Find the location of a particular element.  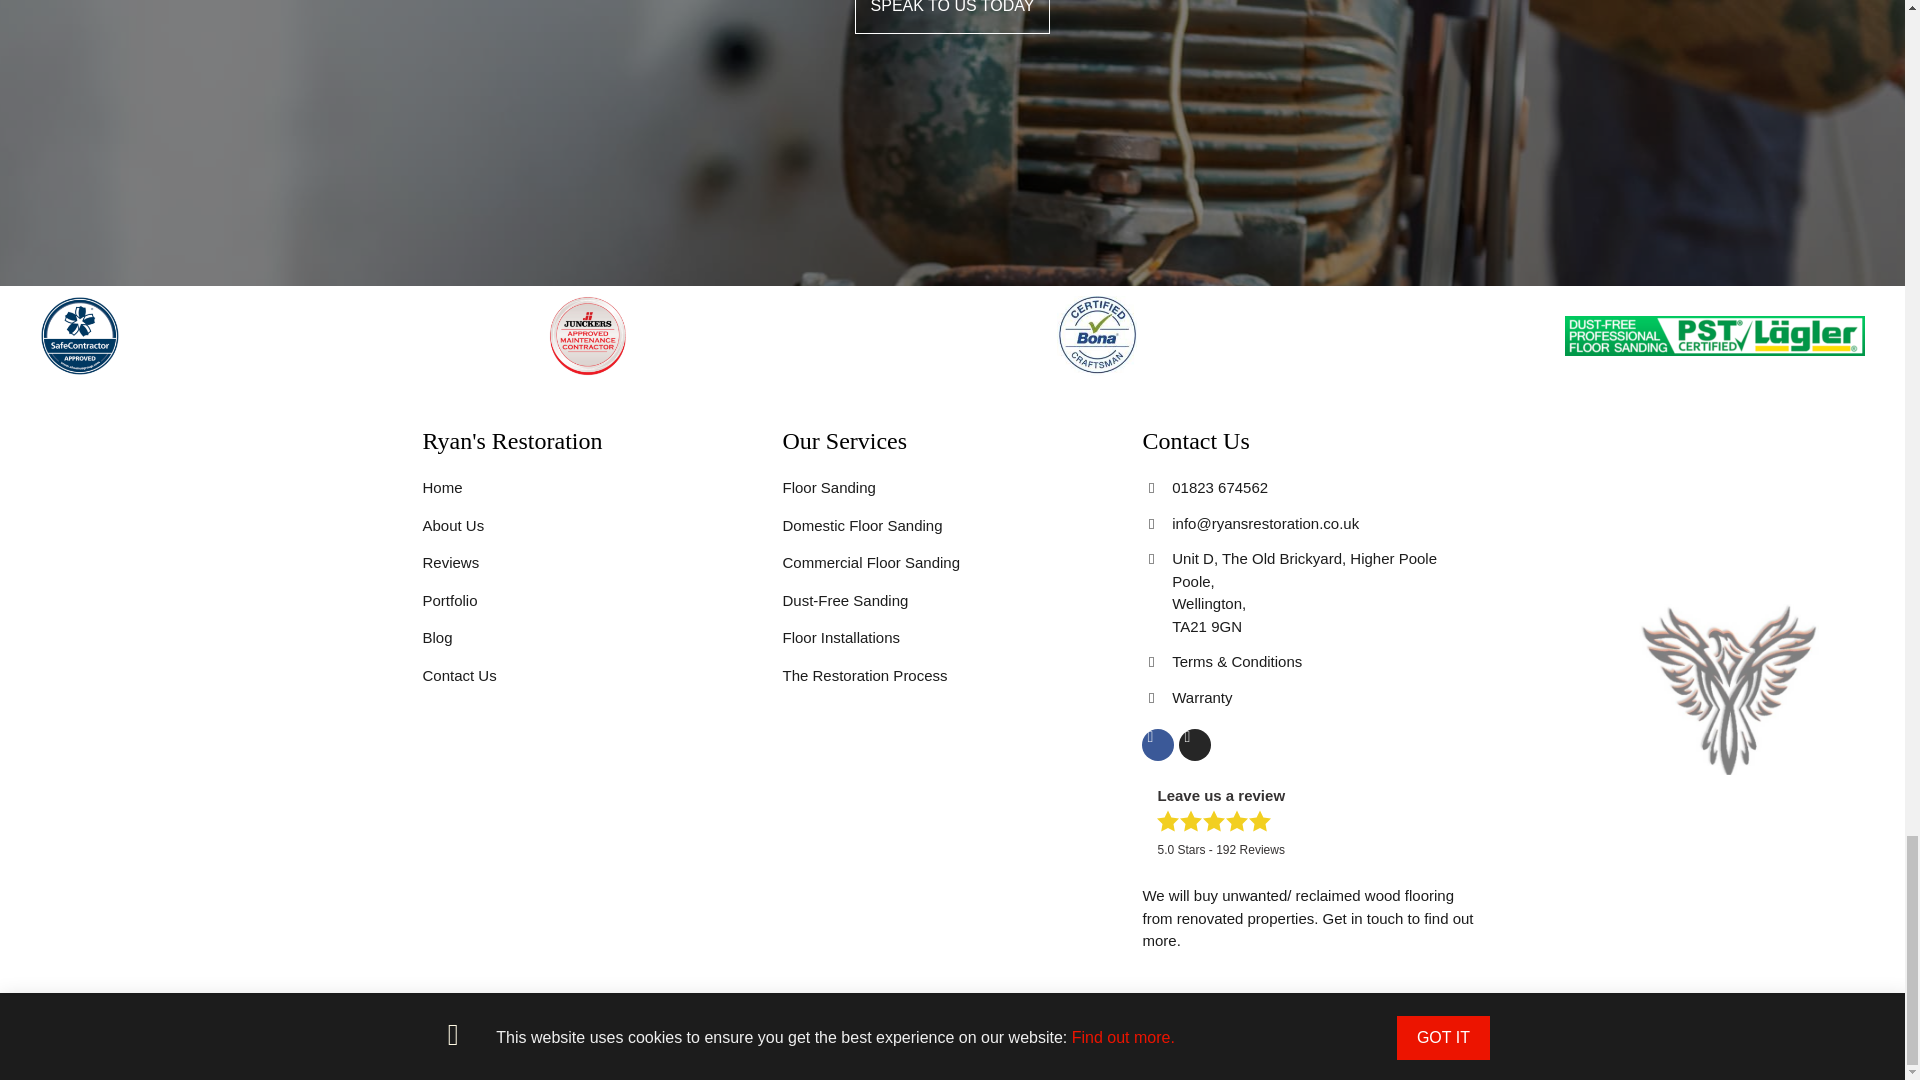

Home is located at coordinates (592, 488).